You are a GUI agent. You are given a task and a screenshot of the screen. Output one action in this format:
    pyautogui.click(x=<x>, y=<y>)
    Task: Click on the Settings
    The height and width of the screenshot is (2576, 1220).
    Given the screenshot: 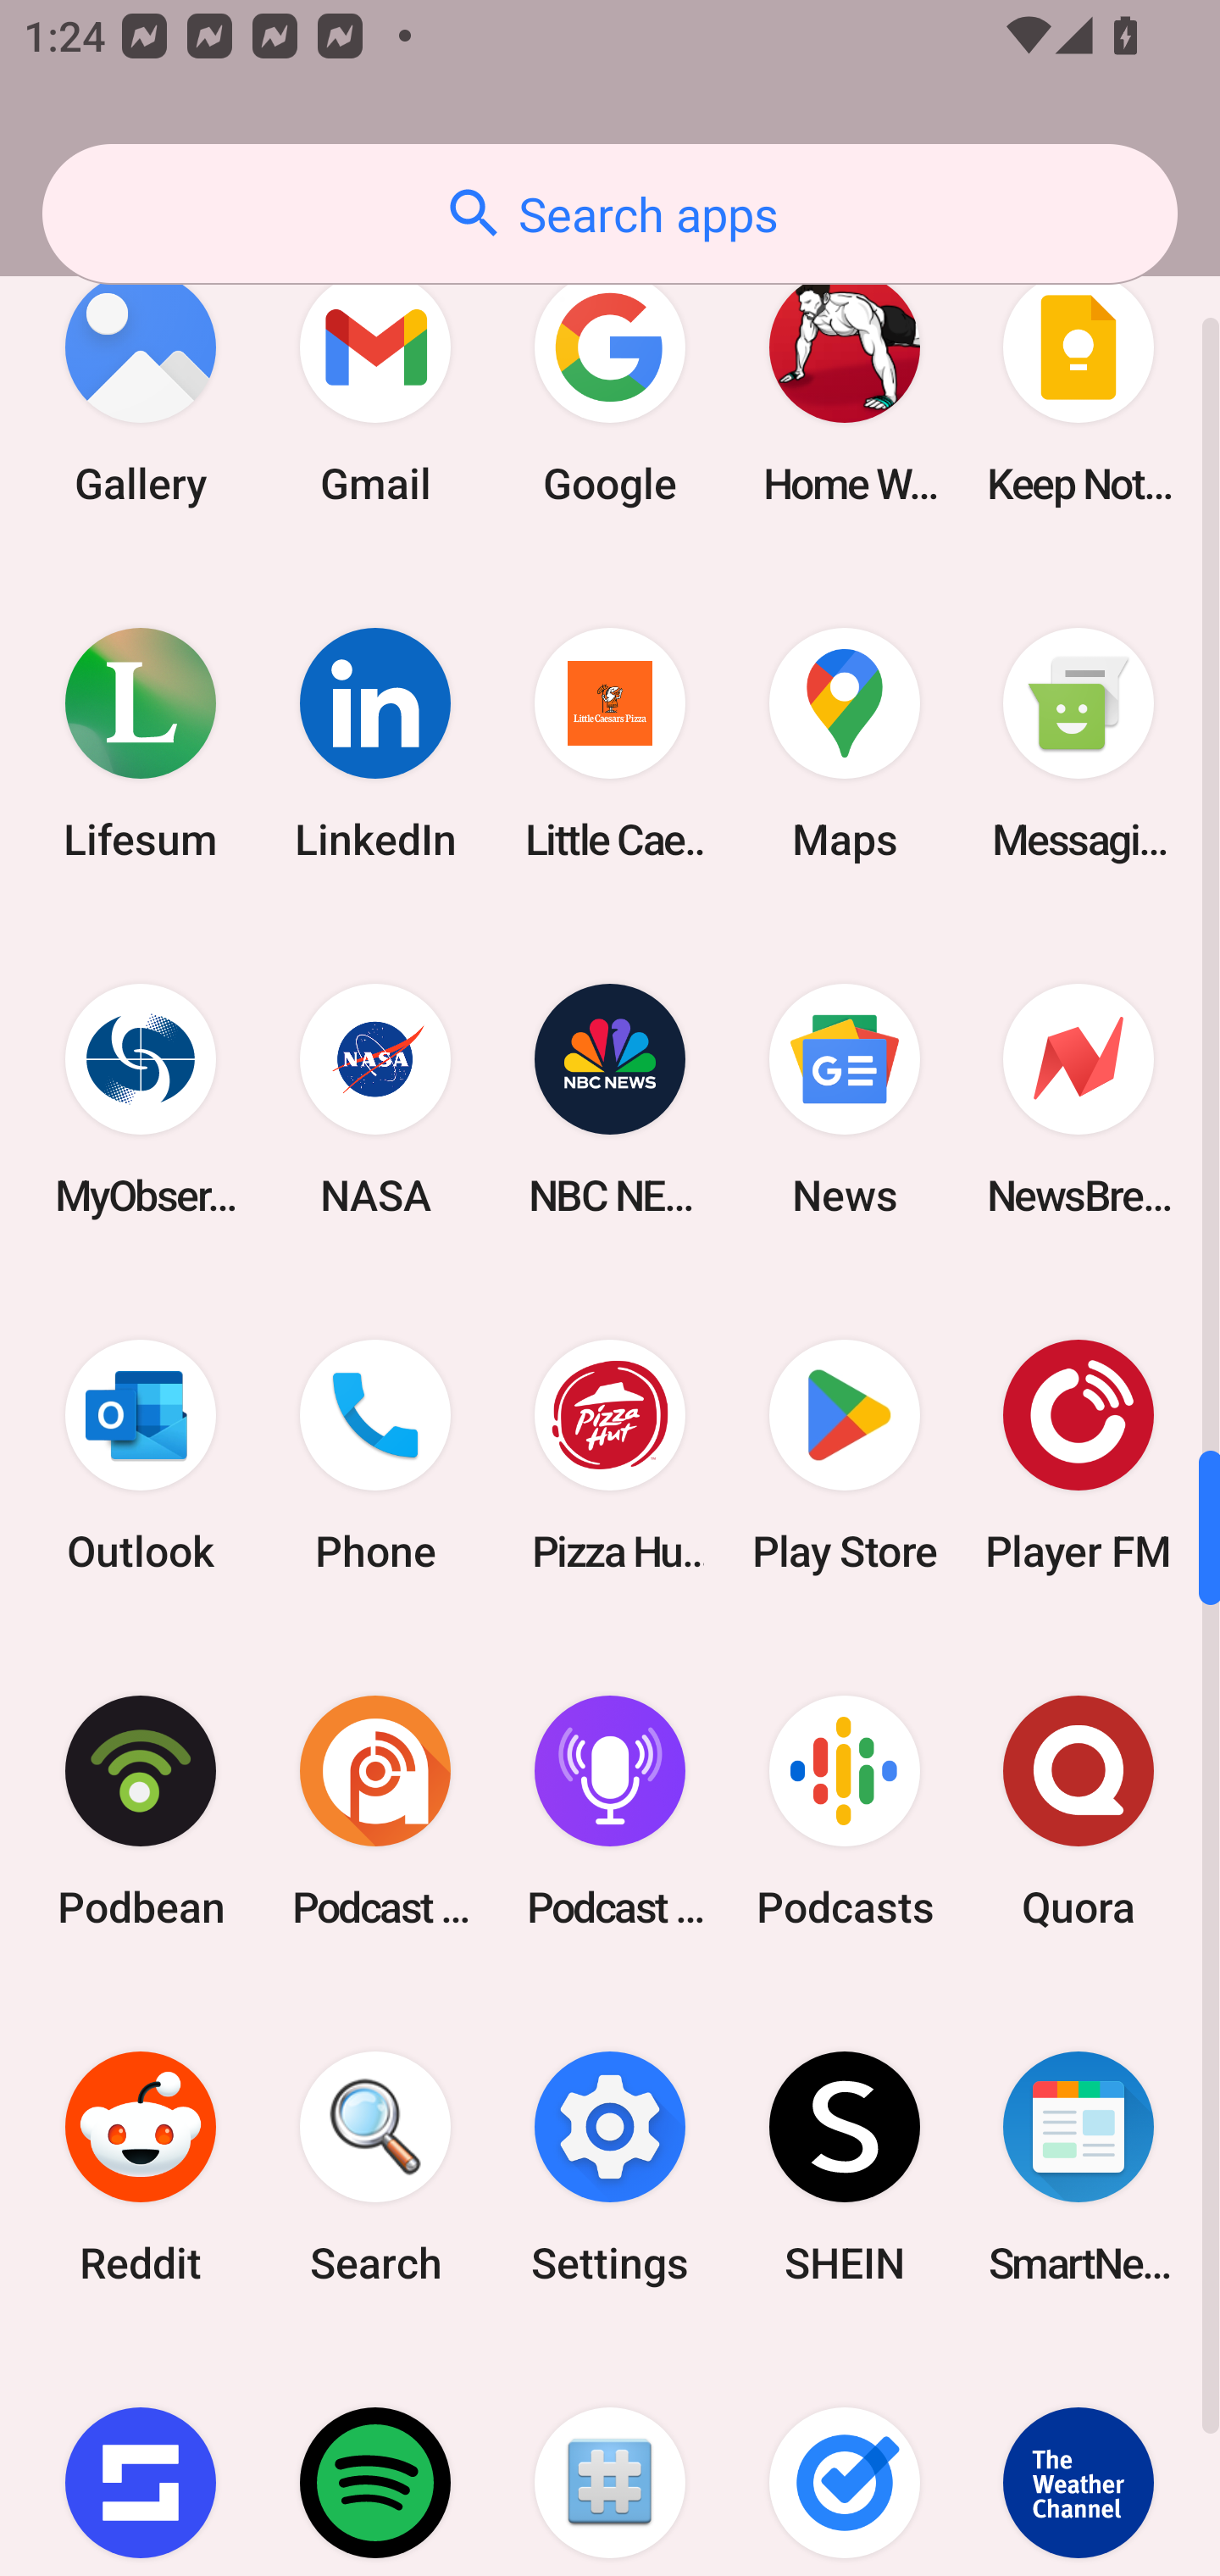 What is the action you would take?
    pyautogui.click(x=610, y=2168)
    